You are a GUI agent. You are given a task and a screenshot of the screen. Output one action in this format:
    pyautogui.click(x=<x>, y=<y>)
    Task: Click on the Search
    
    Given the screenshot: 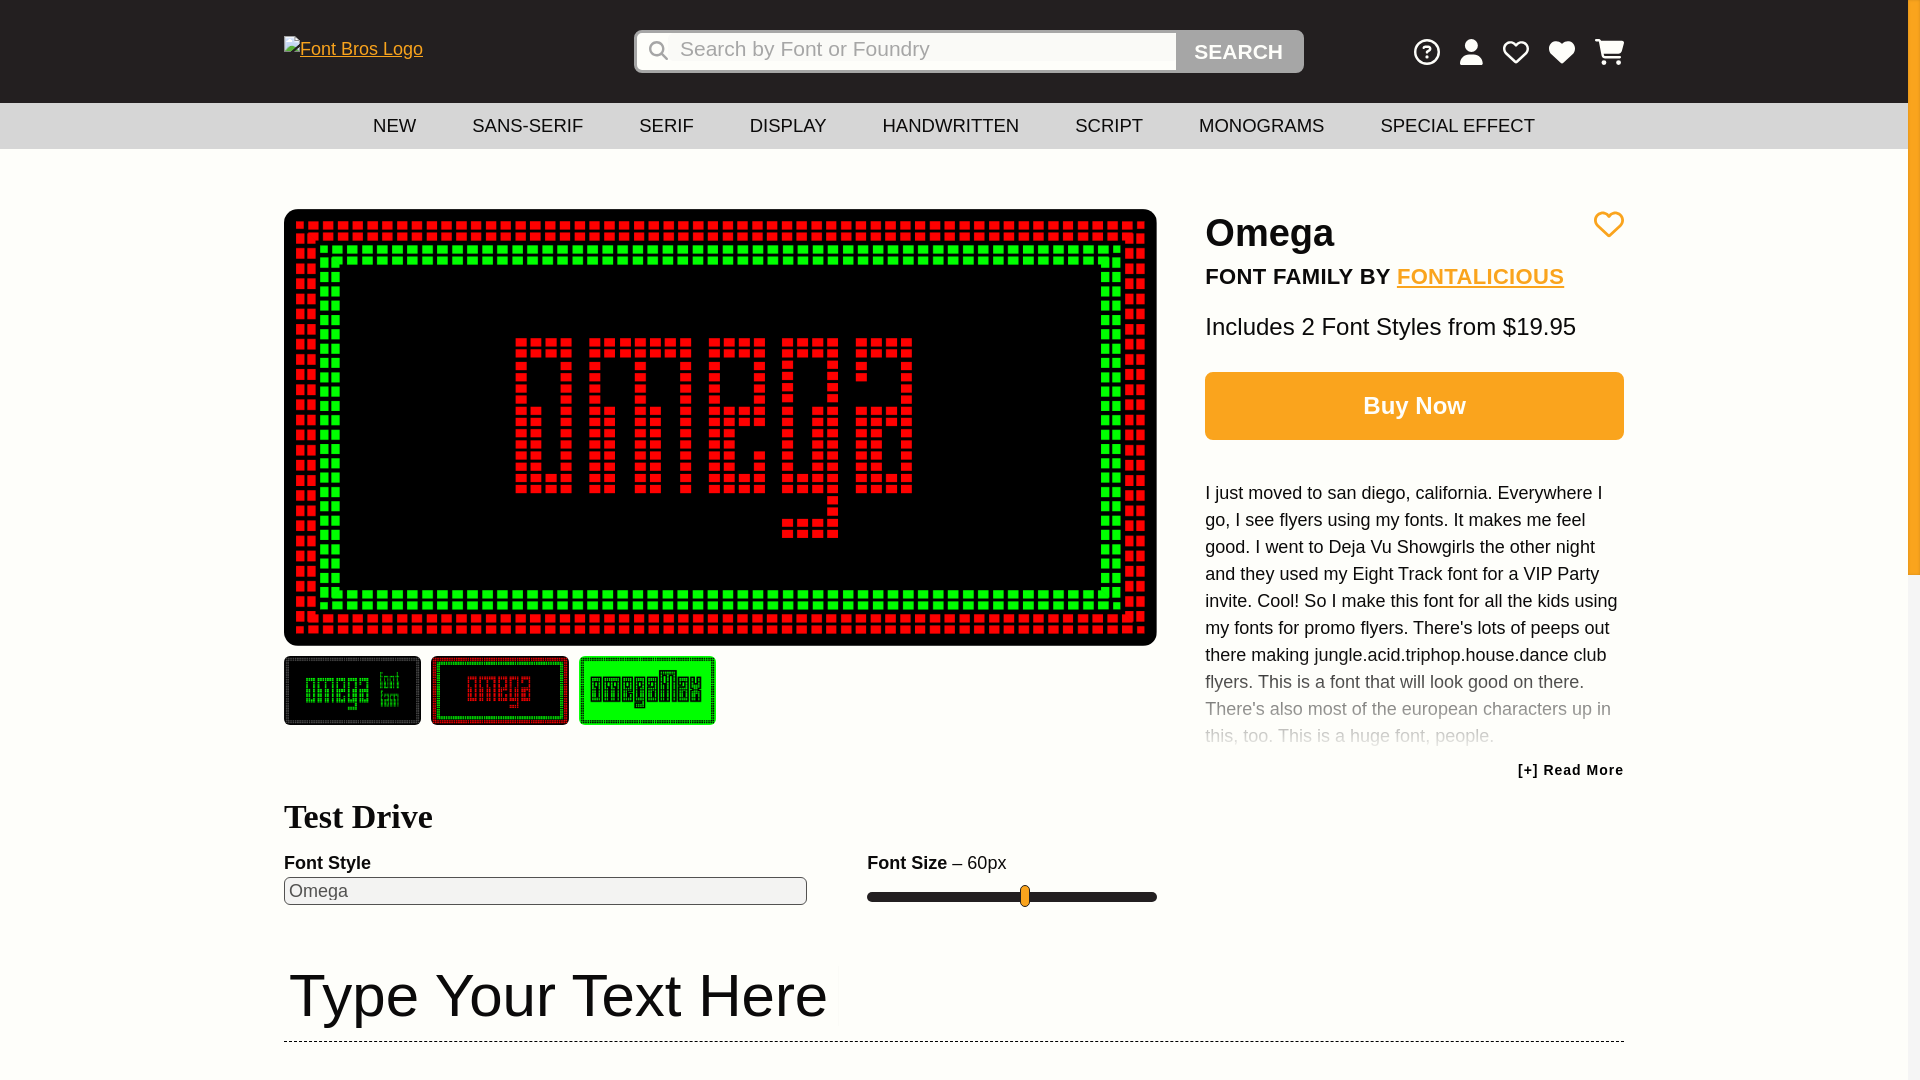 What is the action you would take?
    pyautogui.click(x=1238, y=52)
    